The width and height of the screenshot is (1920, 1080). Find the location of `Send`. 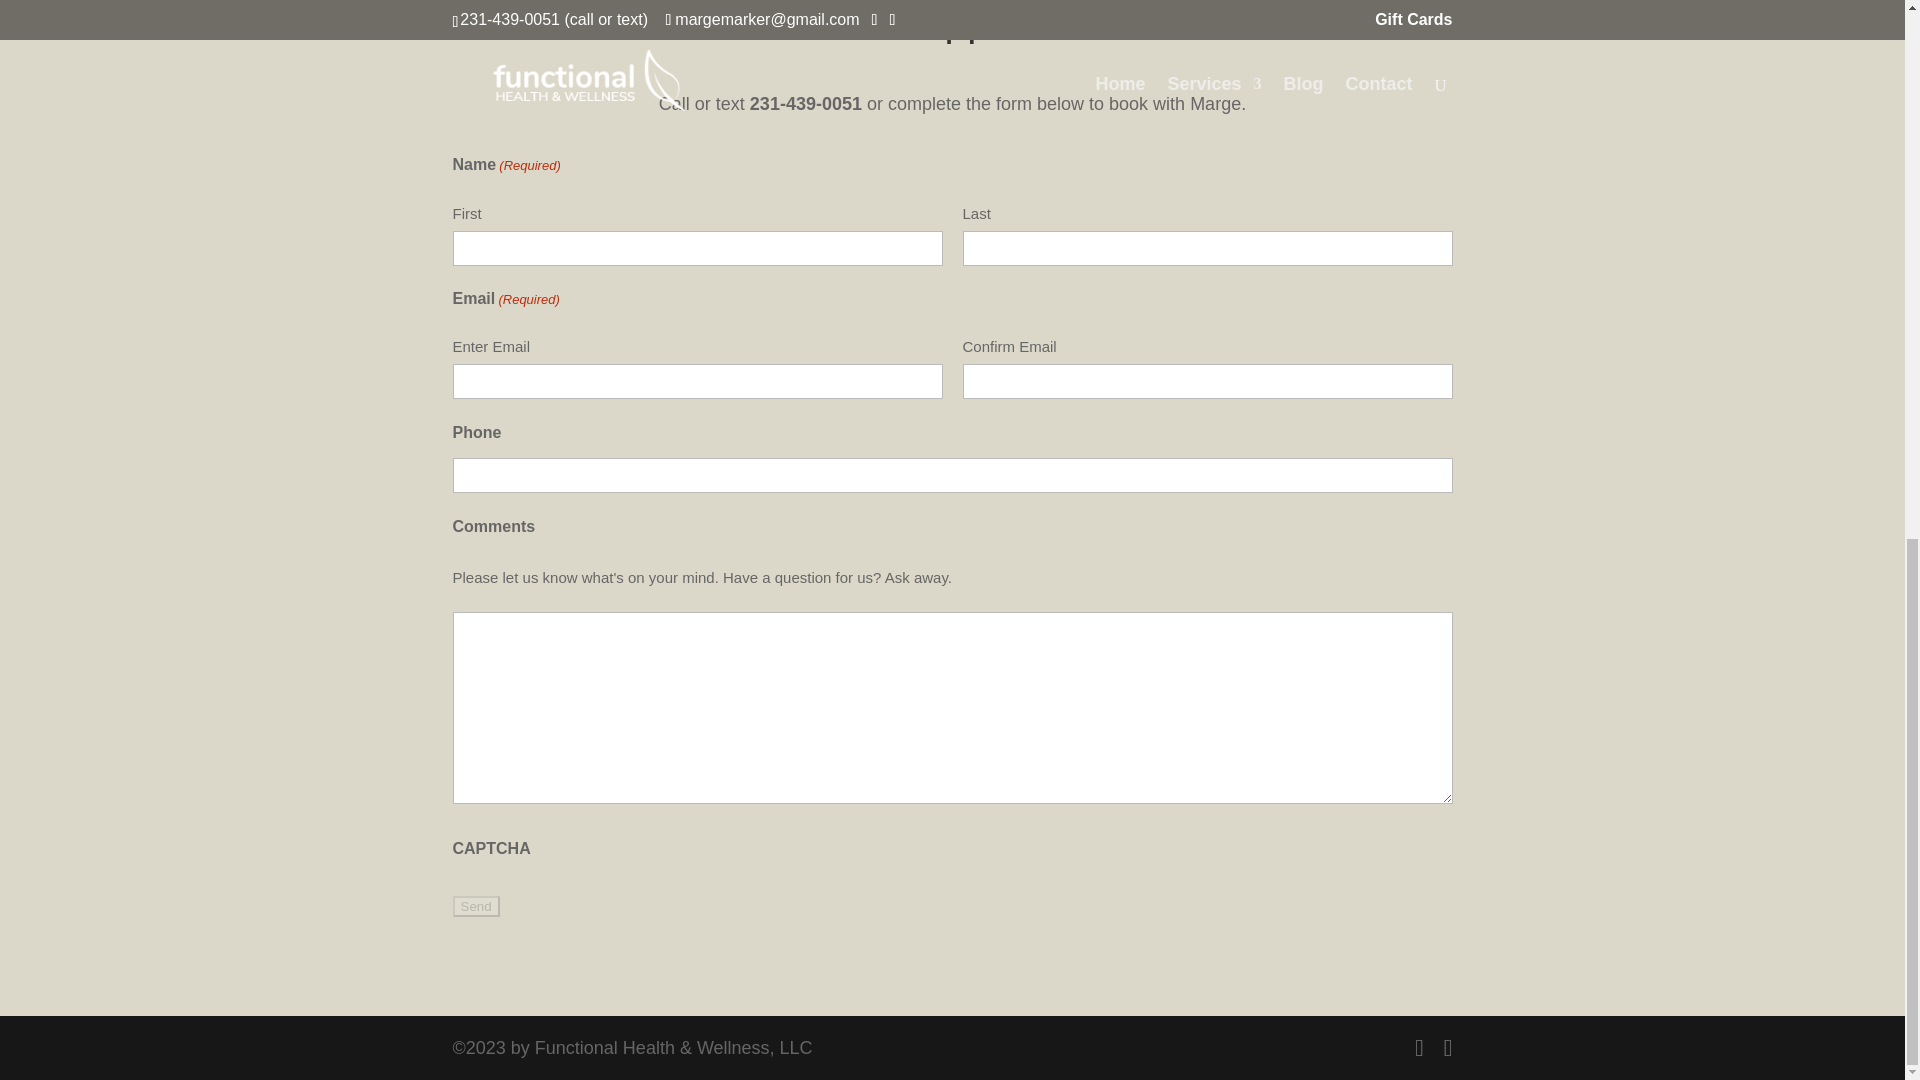

Send is located at coordinates (475, 906).